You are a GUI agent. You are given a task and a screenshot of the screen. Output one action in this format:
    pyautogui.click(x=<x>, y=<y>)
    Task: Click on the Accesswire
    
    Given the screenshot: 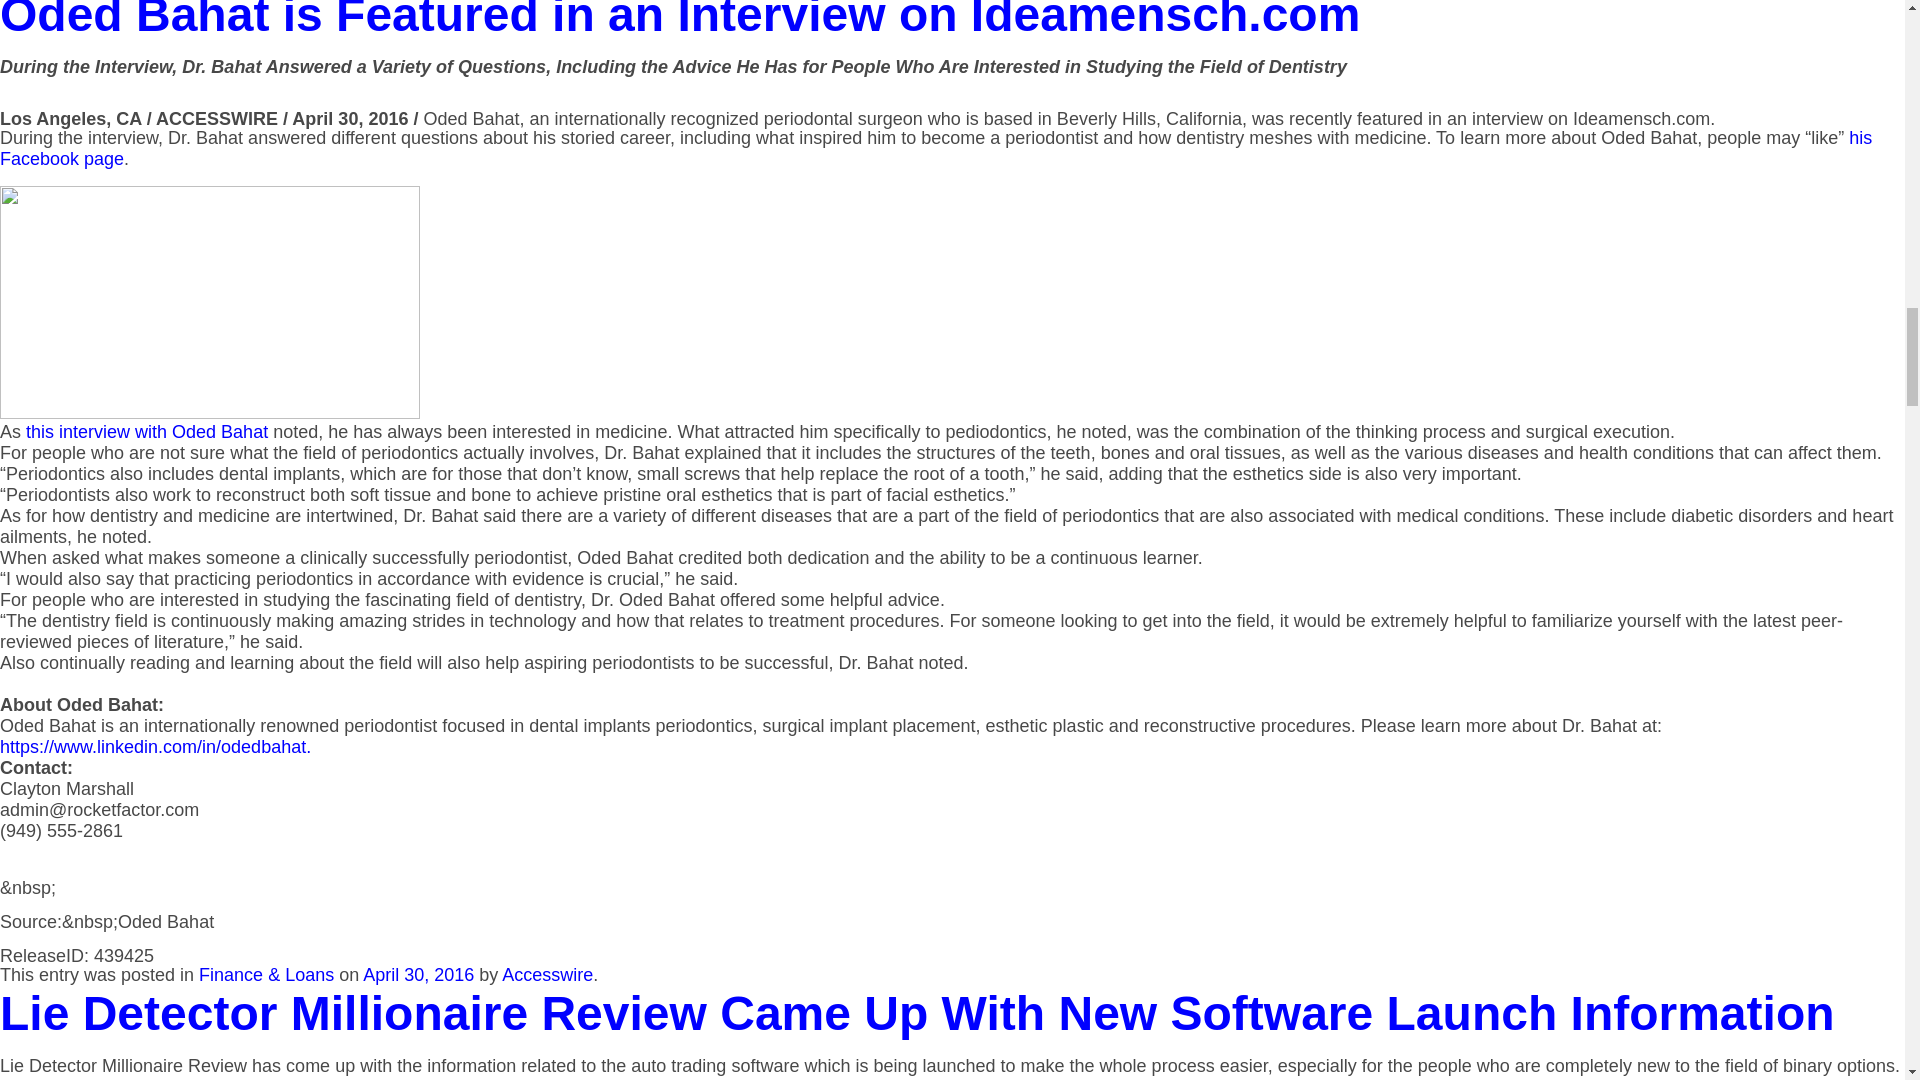 What is the action you would take?
    pyautogui.click(x=547, y=974)
    